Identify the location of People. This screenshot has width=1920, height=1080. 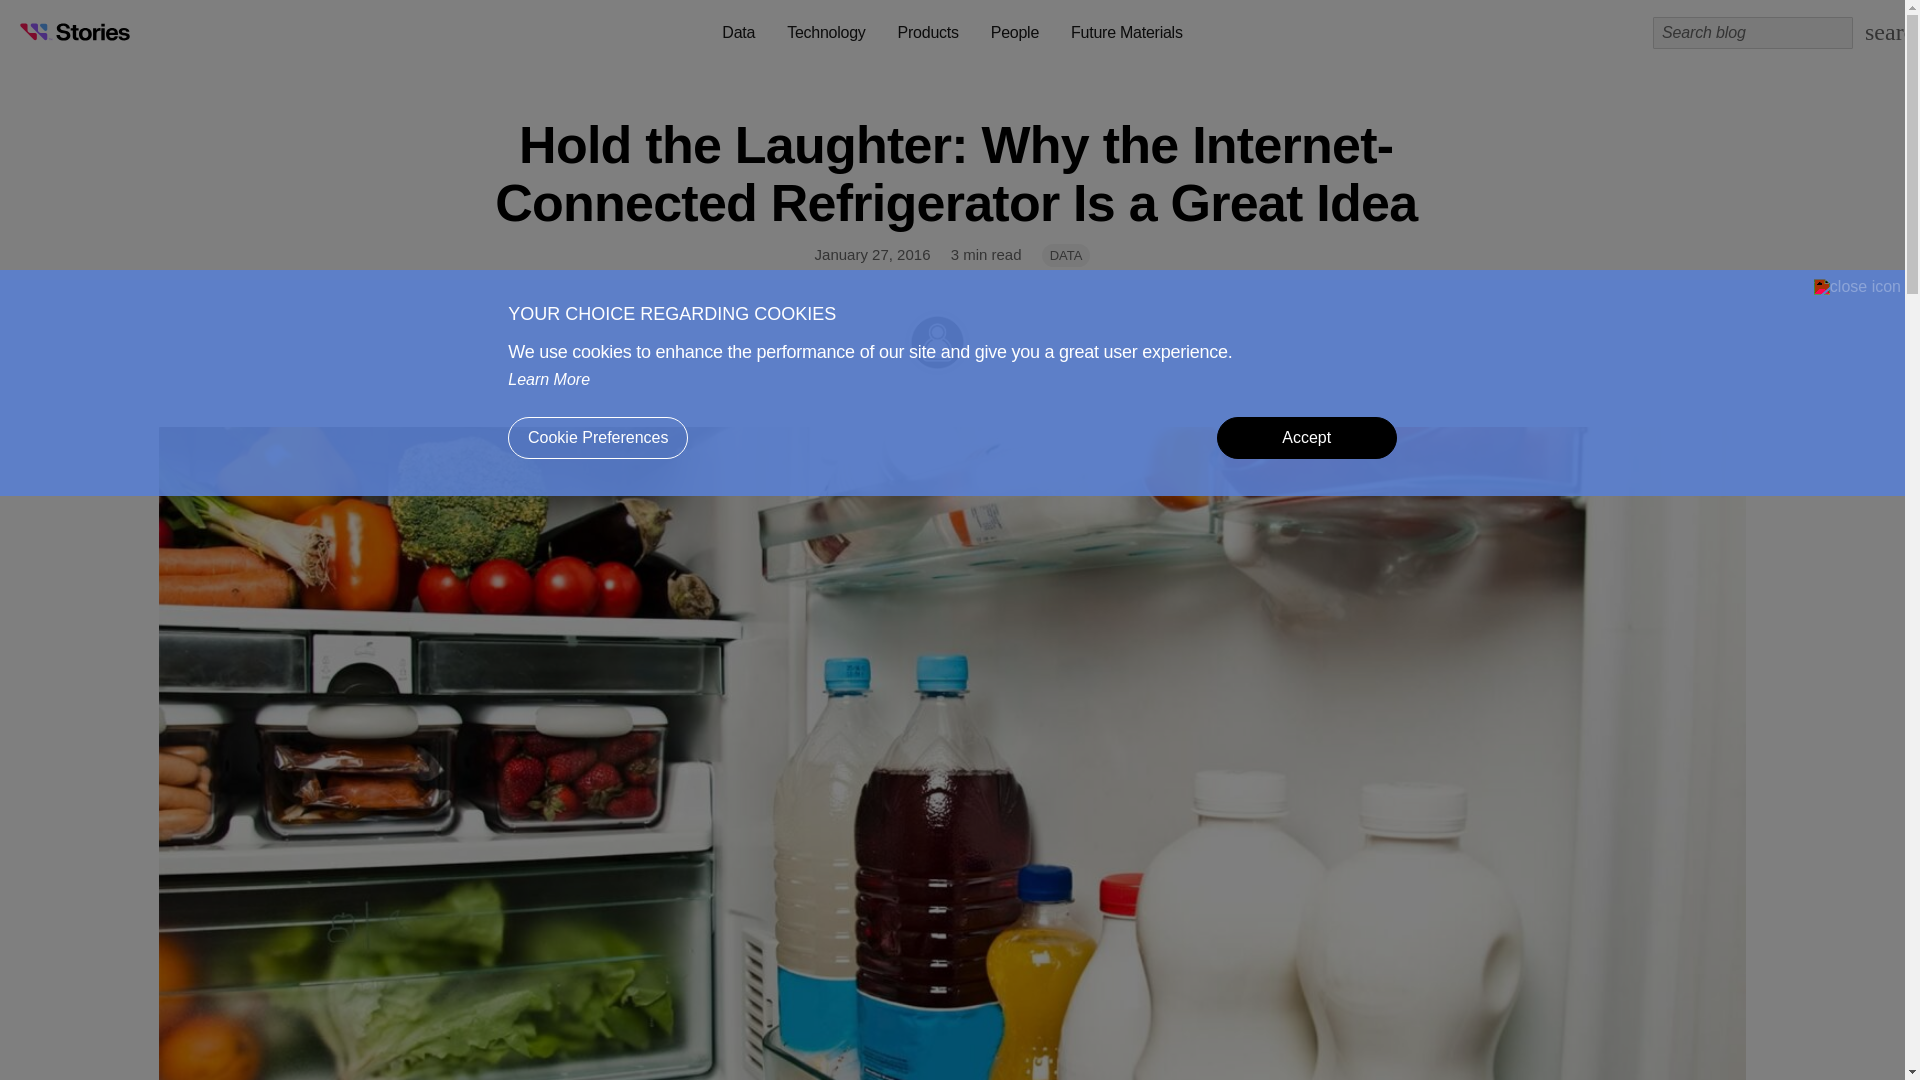
(1014, 32).